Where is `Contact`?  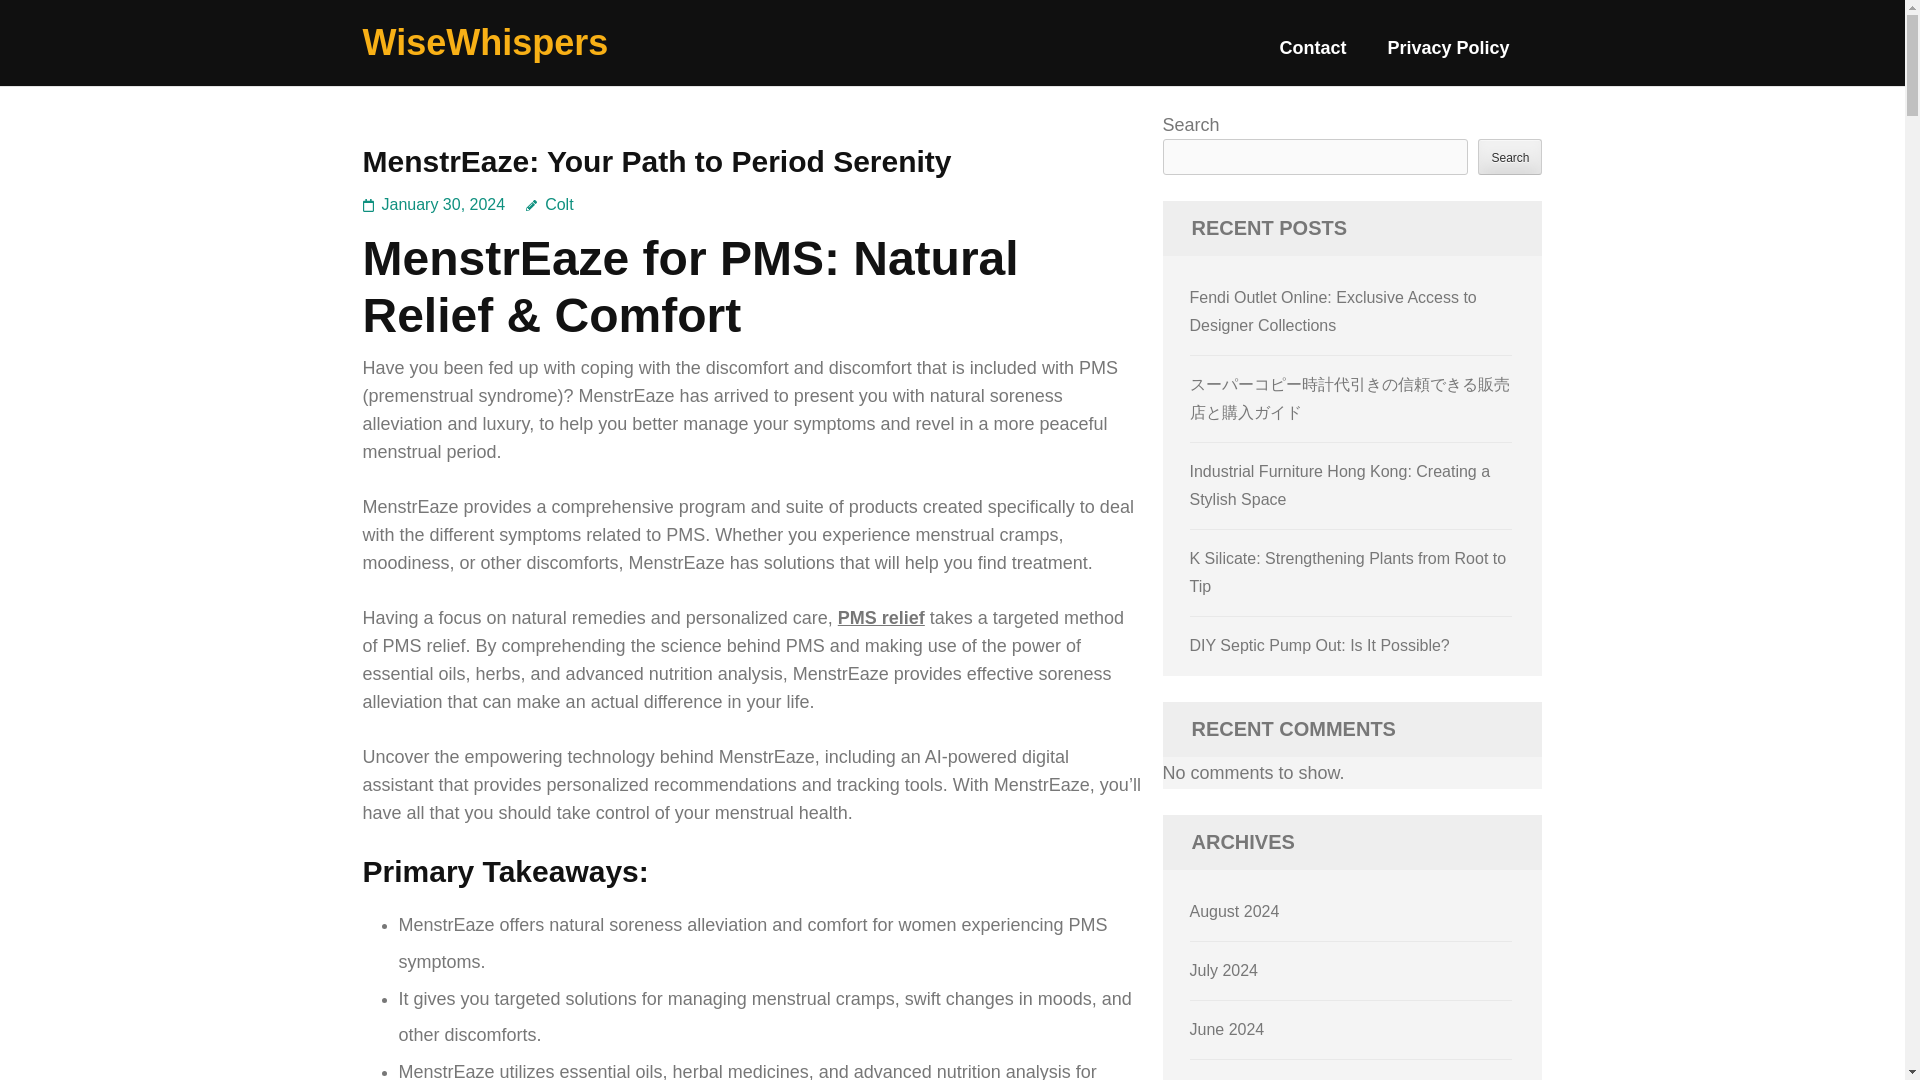 Contact is located at coordinates (1312, 56).